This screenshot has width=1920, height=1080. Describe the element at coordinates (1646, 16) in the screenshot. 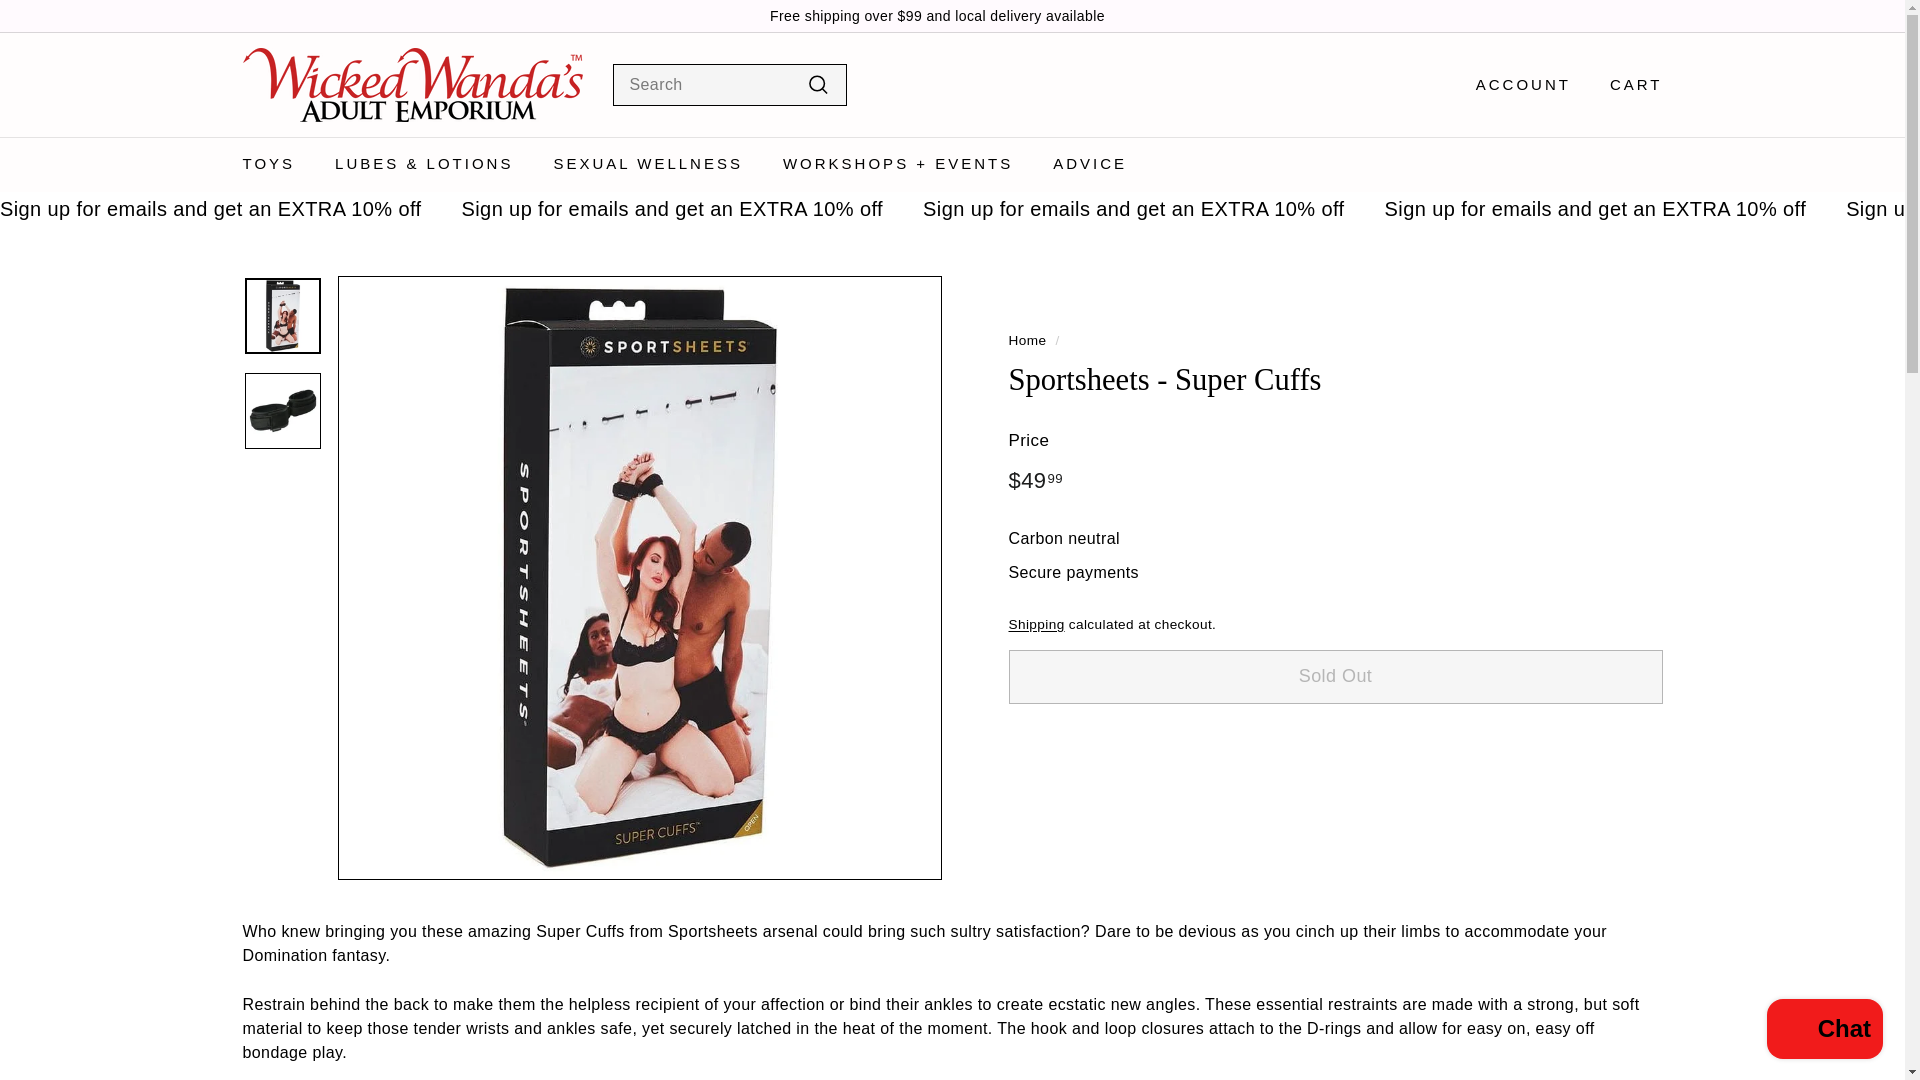

I see `Instagram` at that location.